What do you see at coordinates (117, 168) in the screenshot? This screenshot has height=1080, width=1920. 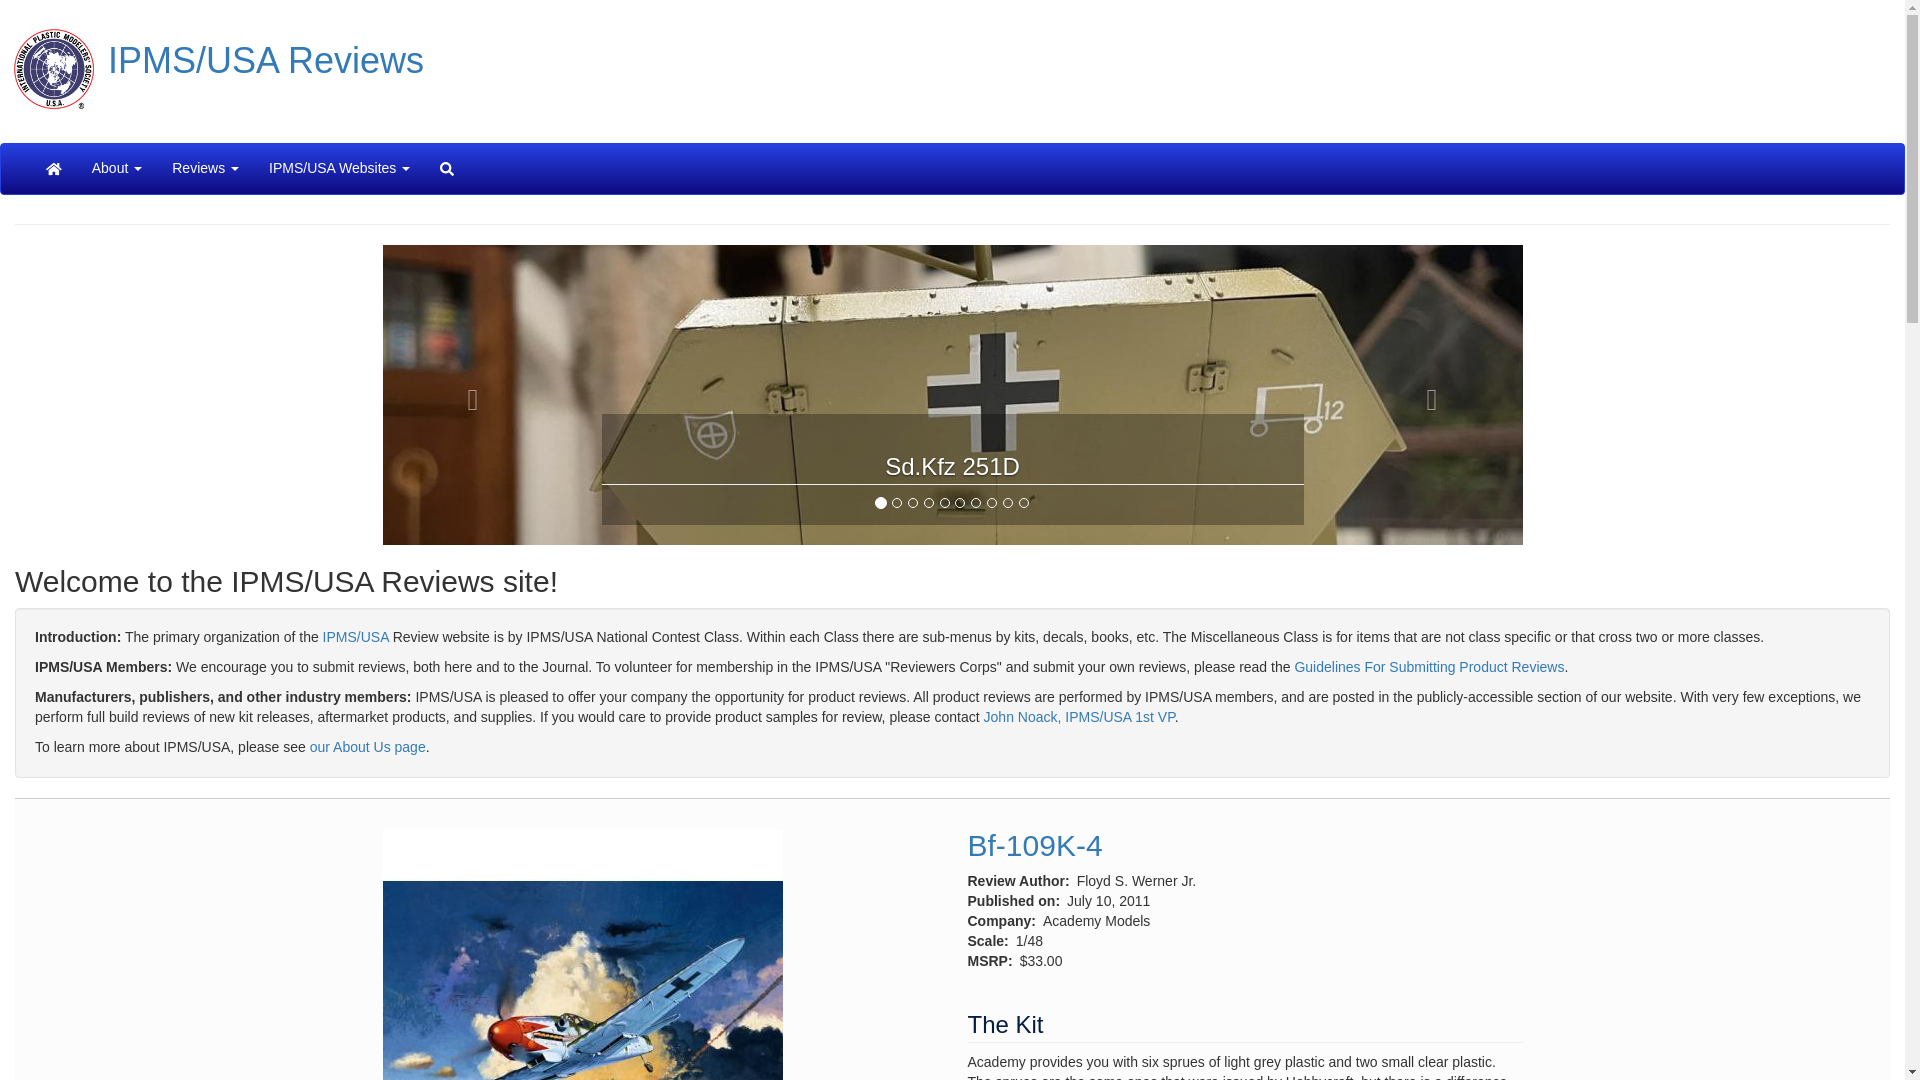 I see `About` at bounding box center [117, 168].